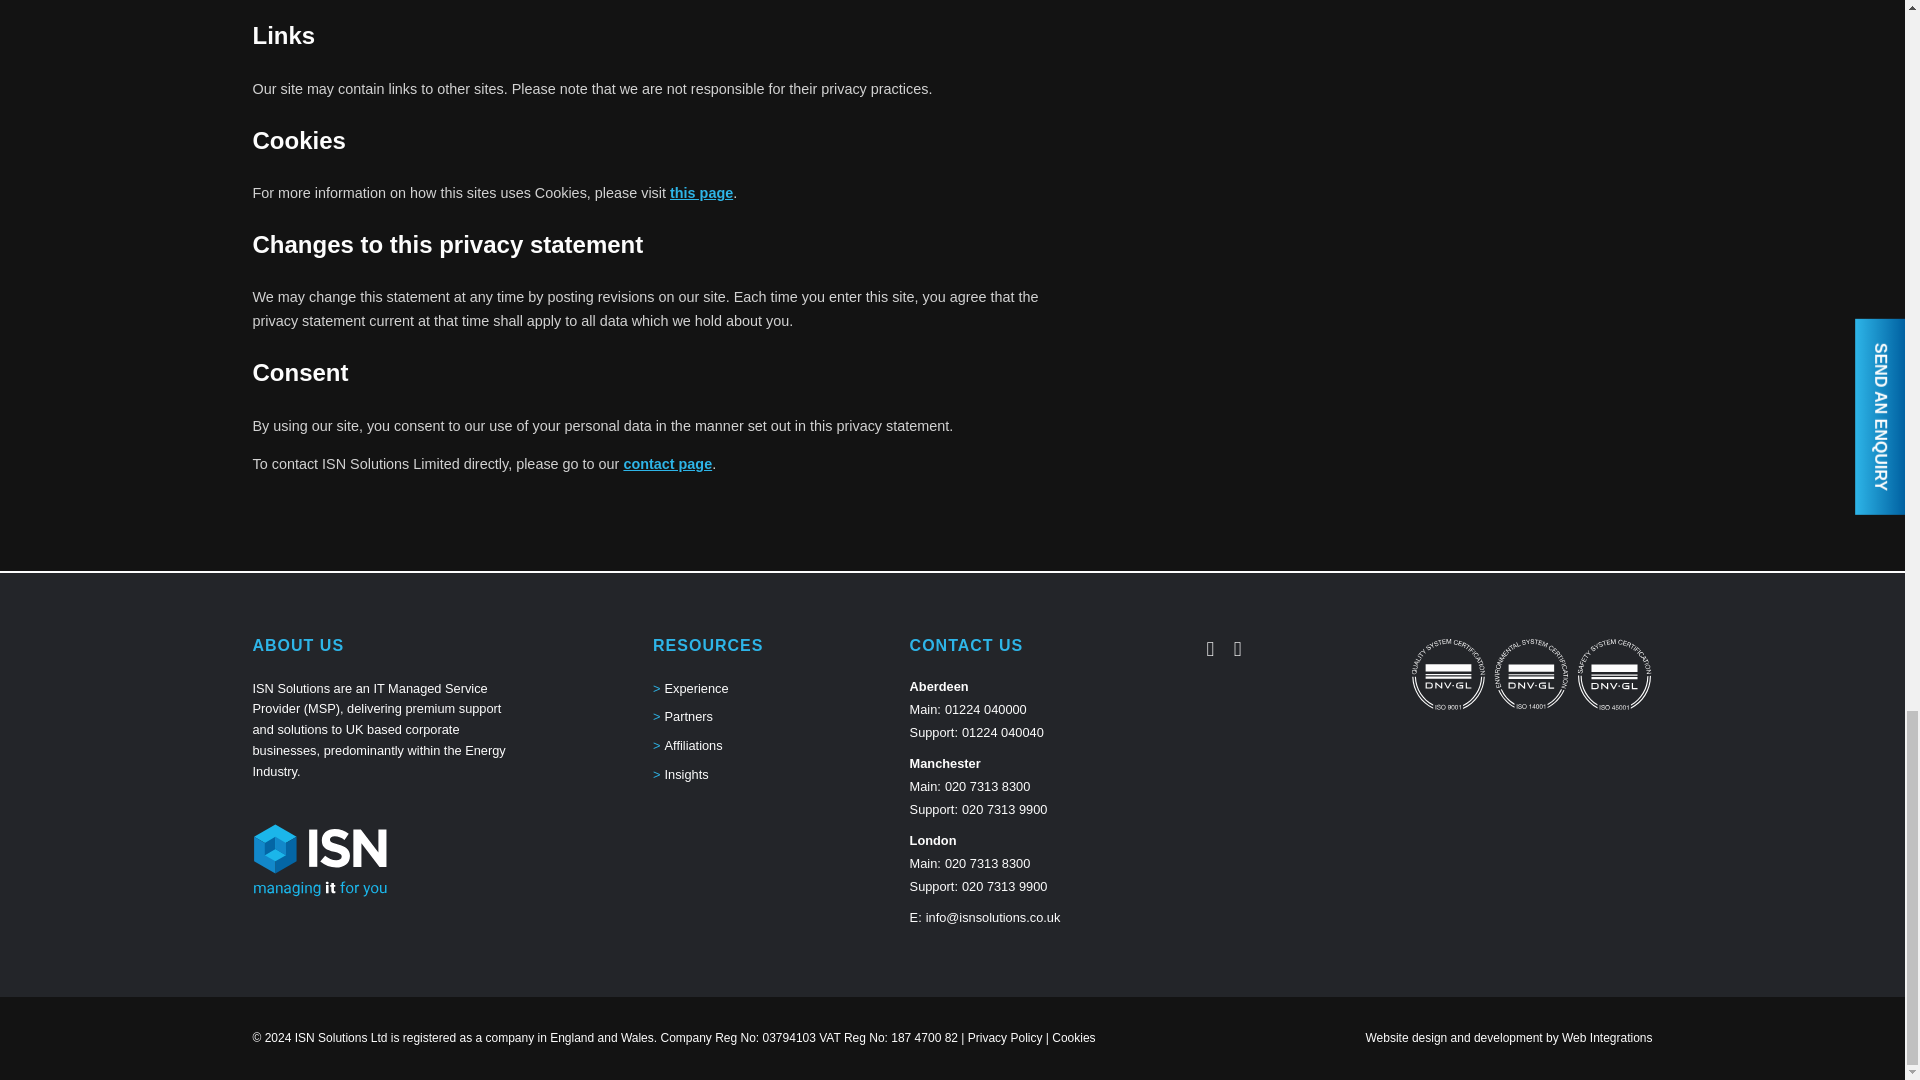 The image size is (1920, 1080). I want to click on Partners, so click(688, 717).